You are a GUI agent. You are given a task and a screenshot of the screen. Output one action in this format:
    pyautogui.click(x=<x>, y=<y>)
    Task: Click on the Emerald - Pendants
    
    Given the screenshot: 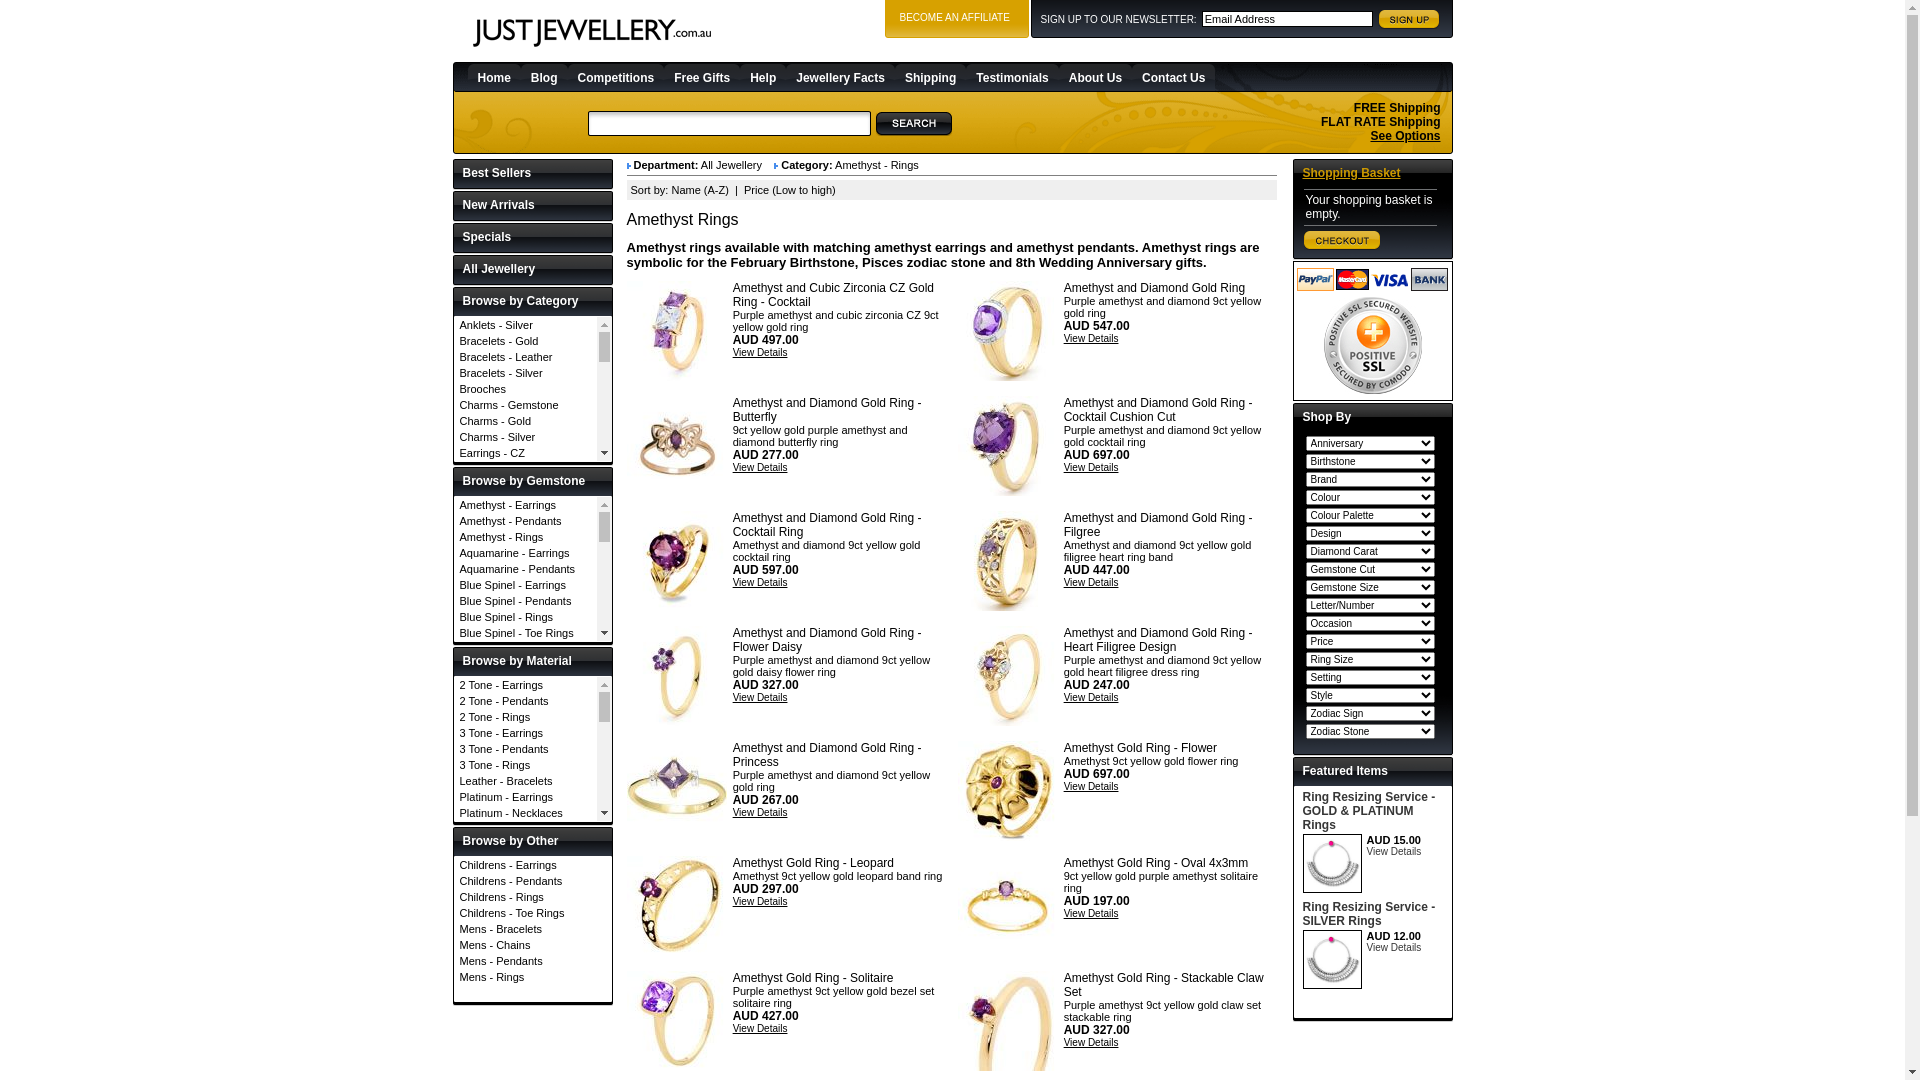 What is the action you would take?
    pyautogui.click(x=526, y=905)
    